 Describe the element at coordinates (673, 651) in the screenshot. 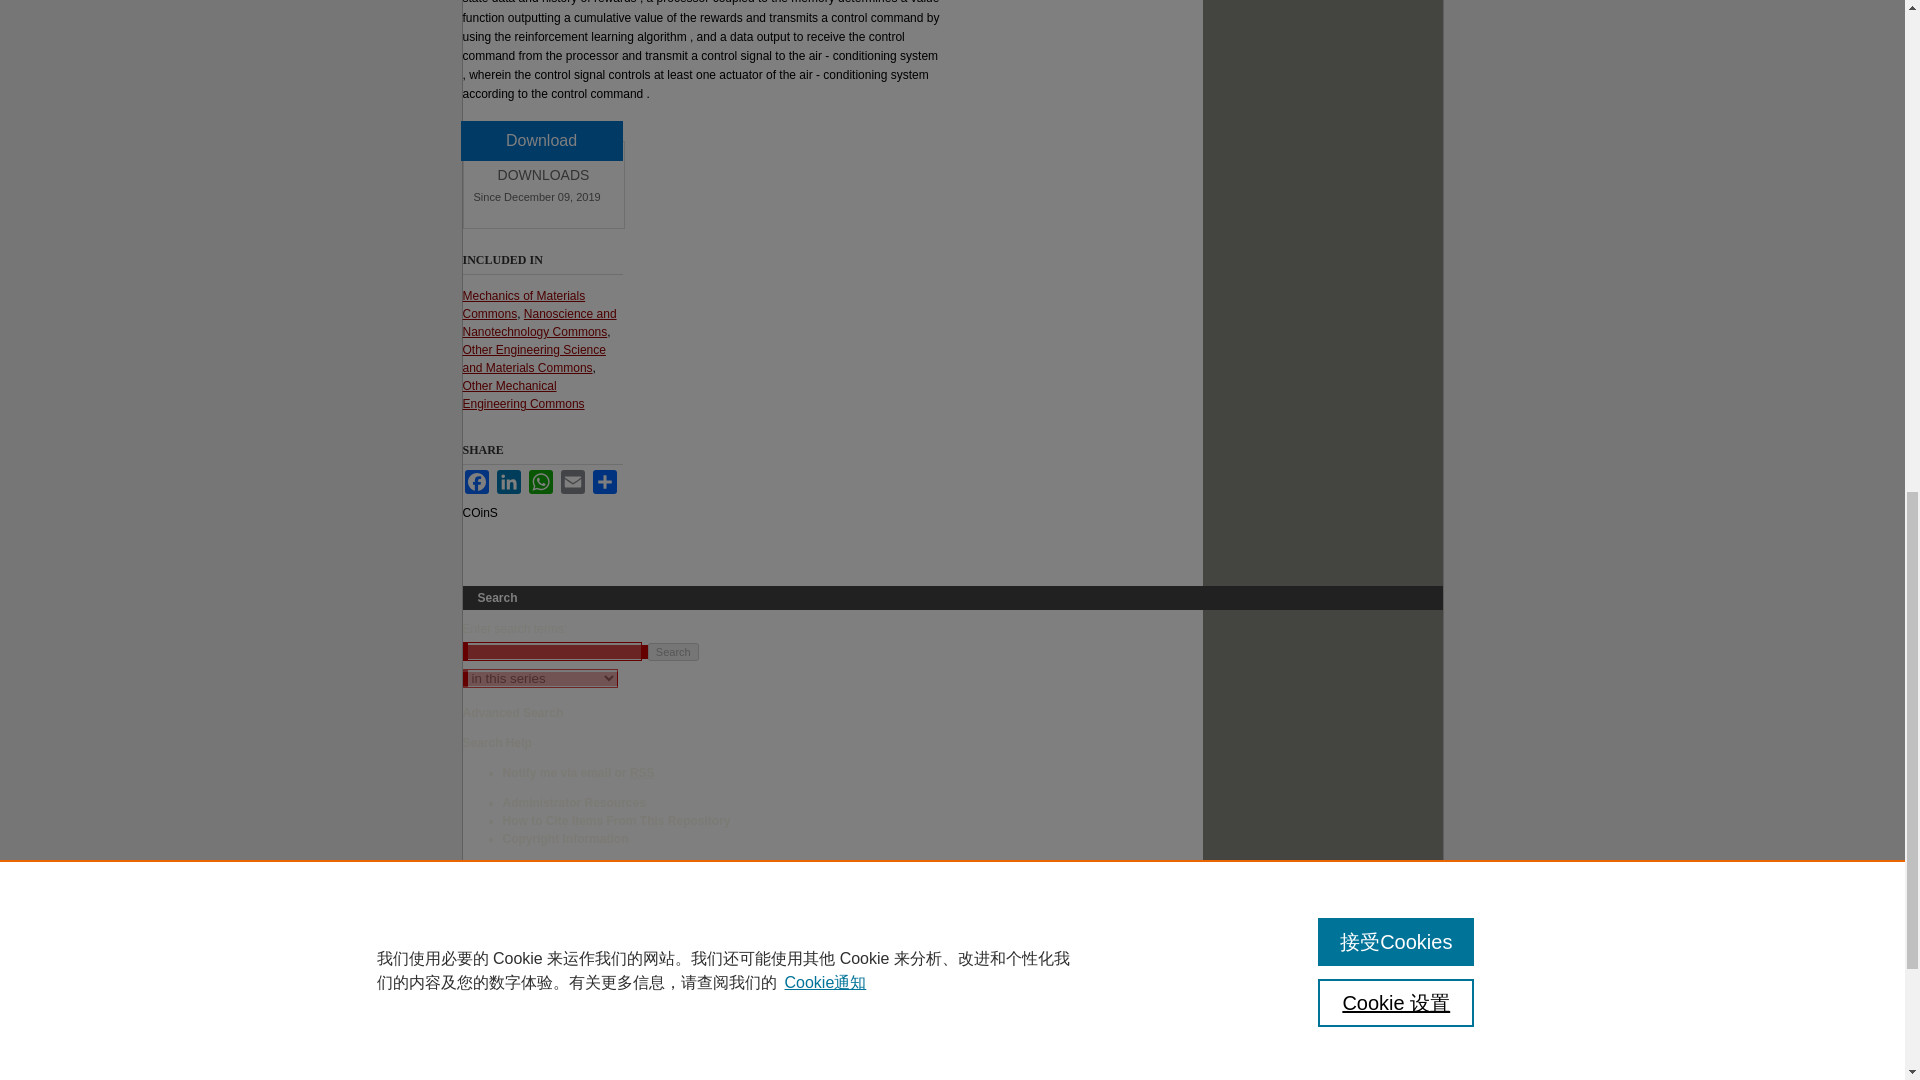

I see `Search` at that location.